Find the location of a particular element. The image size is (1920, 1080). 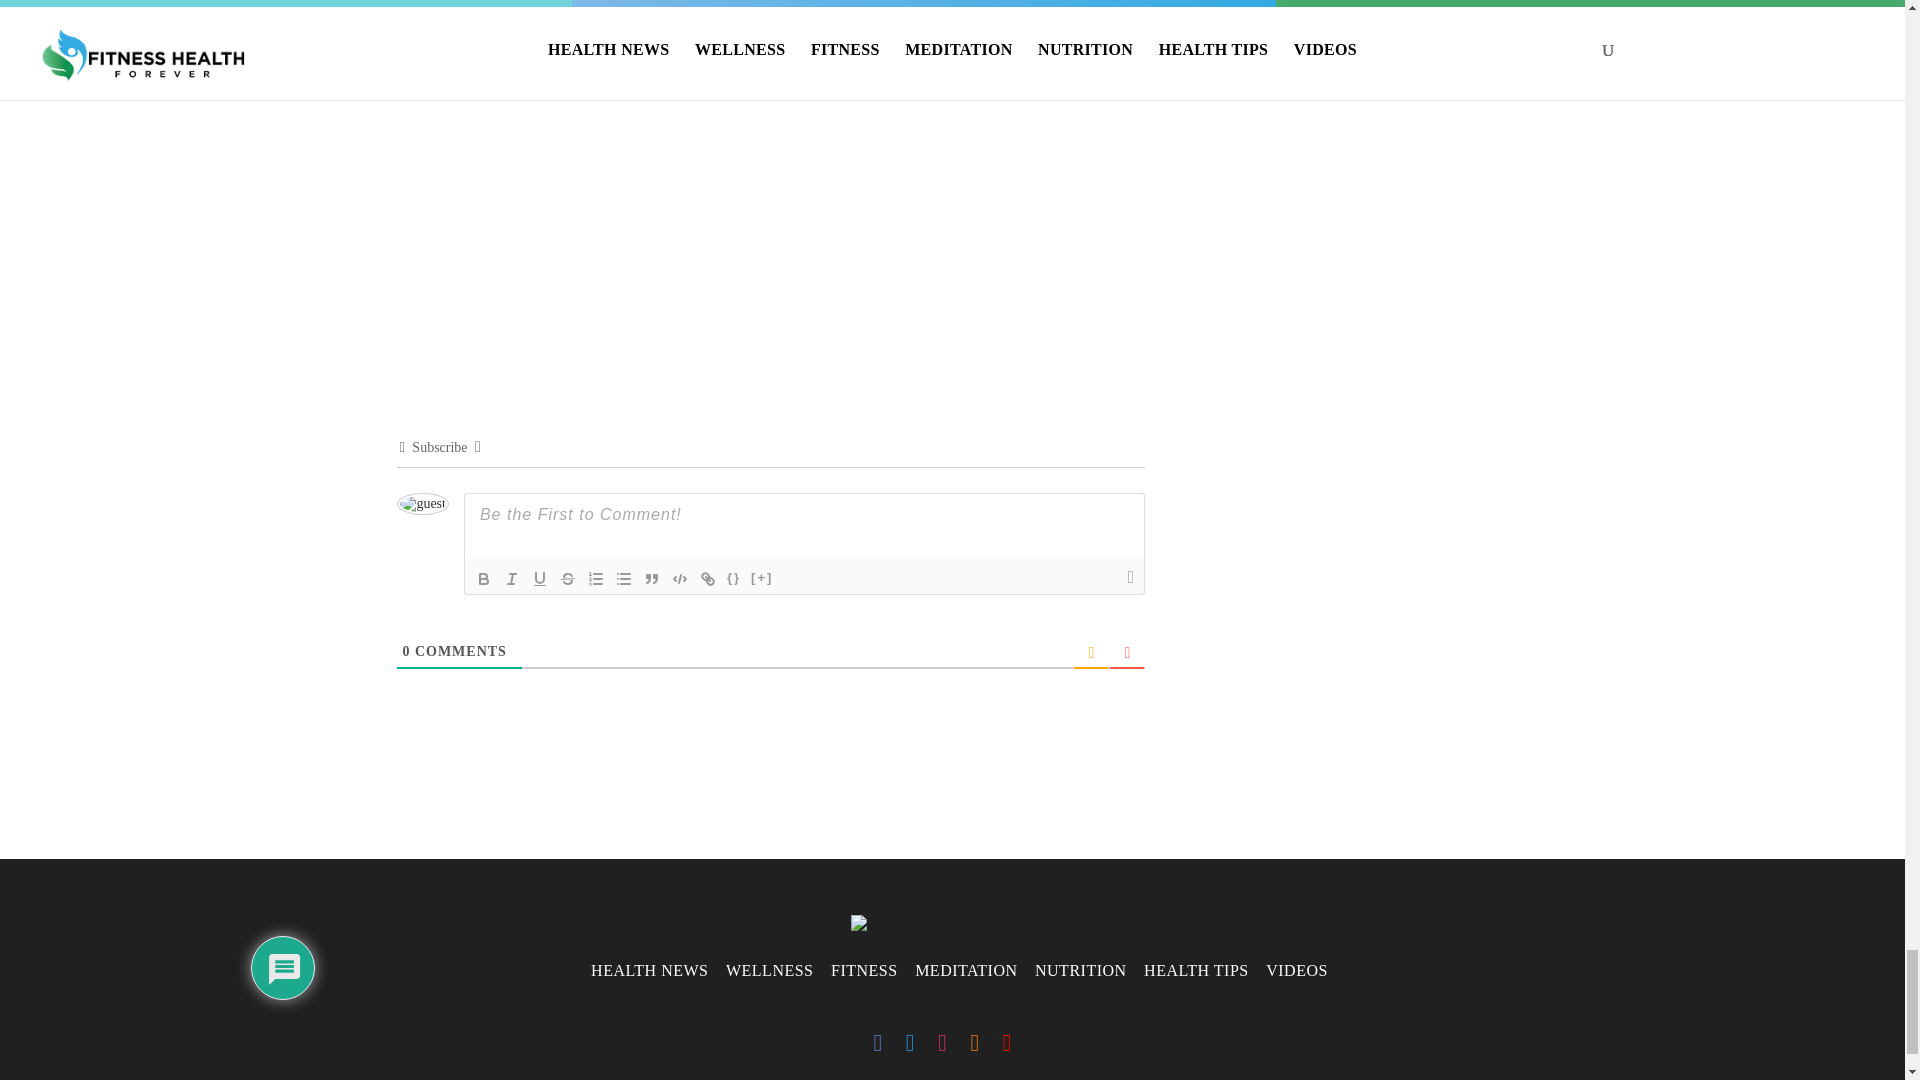

Unordered List is located at coordinates (624, 578).